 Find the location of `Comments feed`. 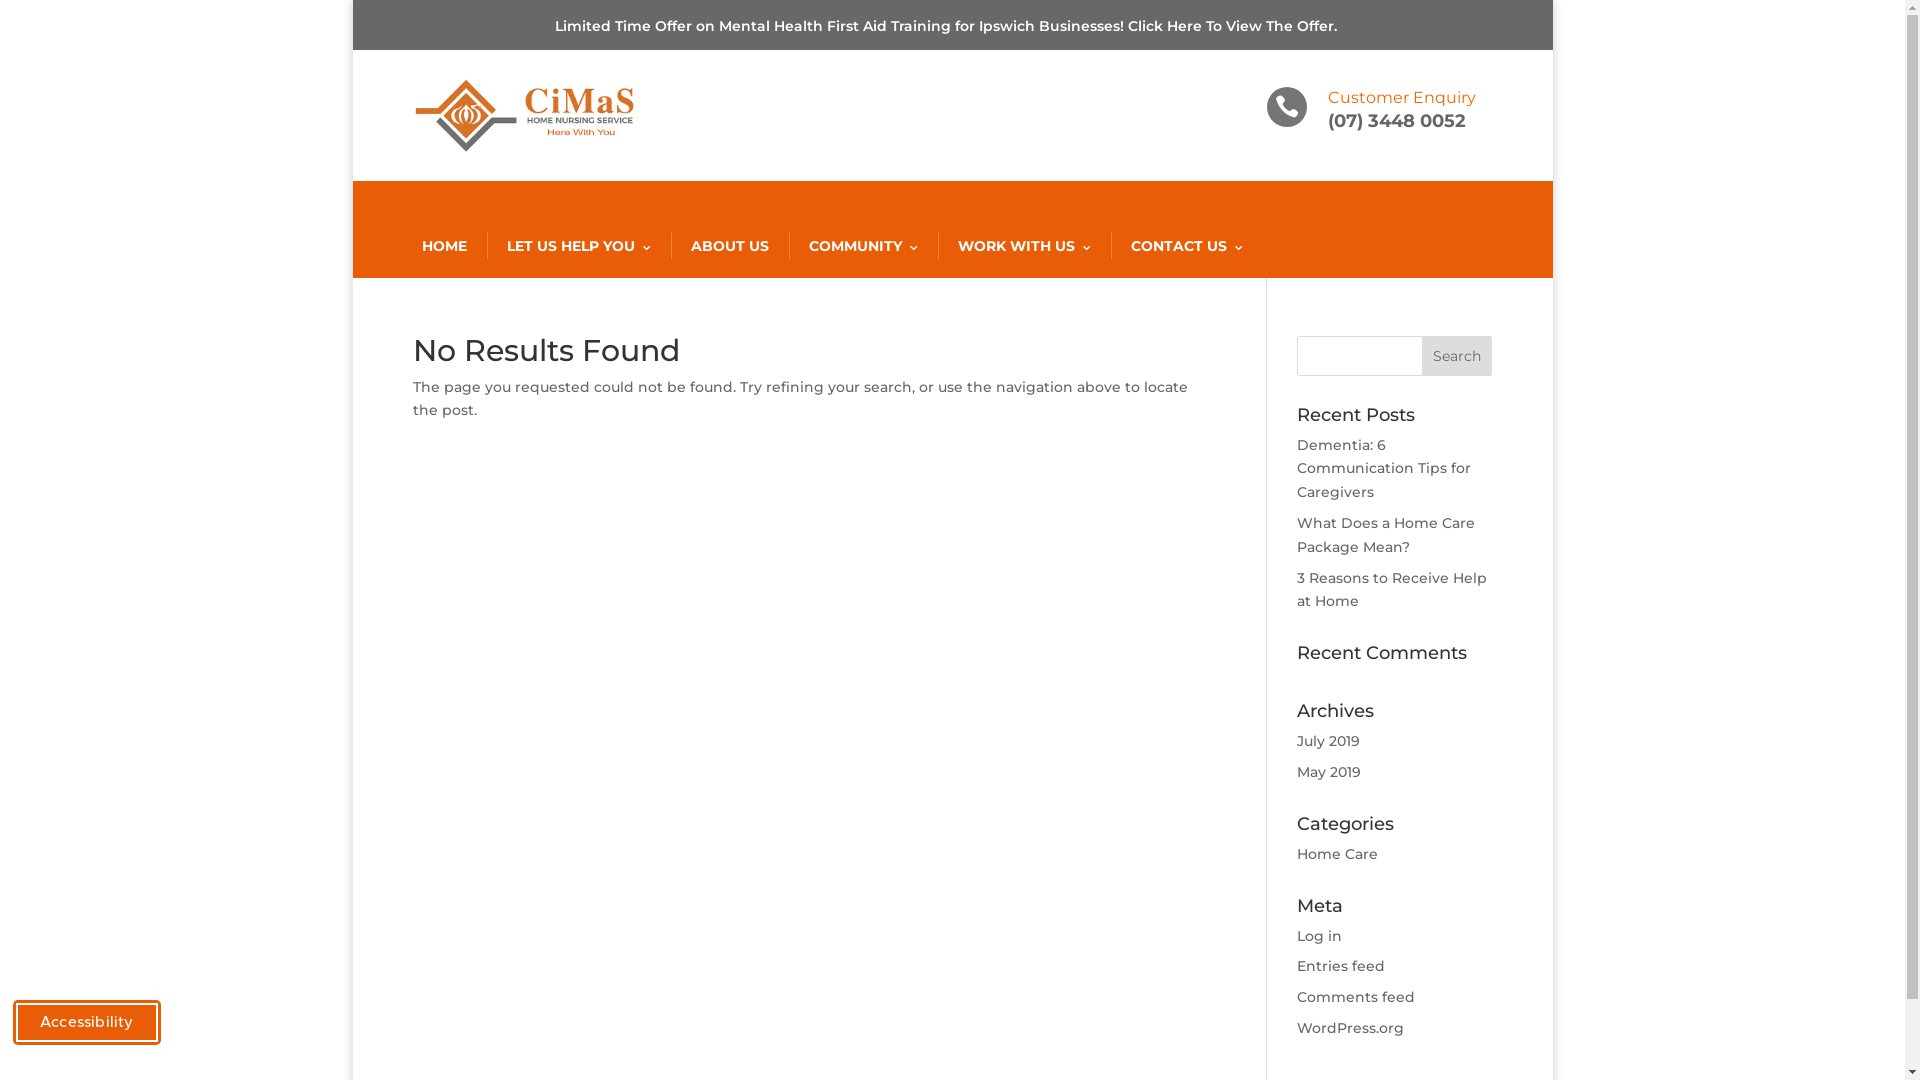

Comments feed is located at coordinates (1356, 997).